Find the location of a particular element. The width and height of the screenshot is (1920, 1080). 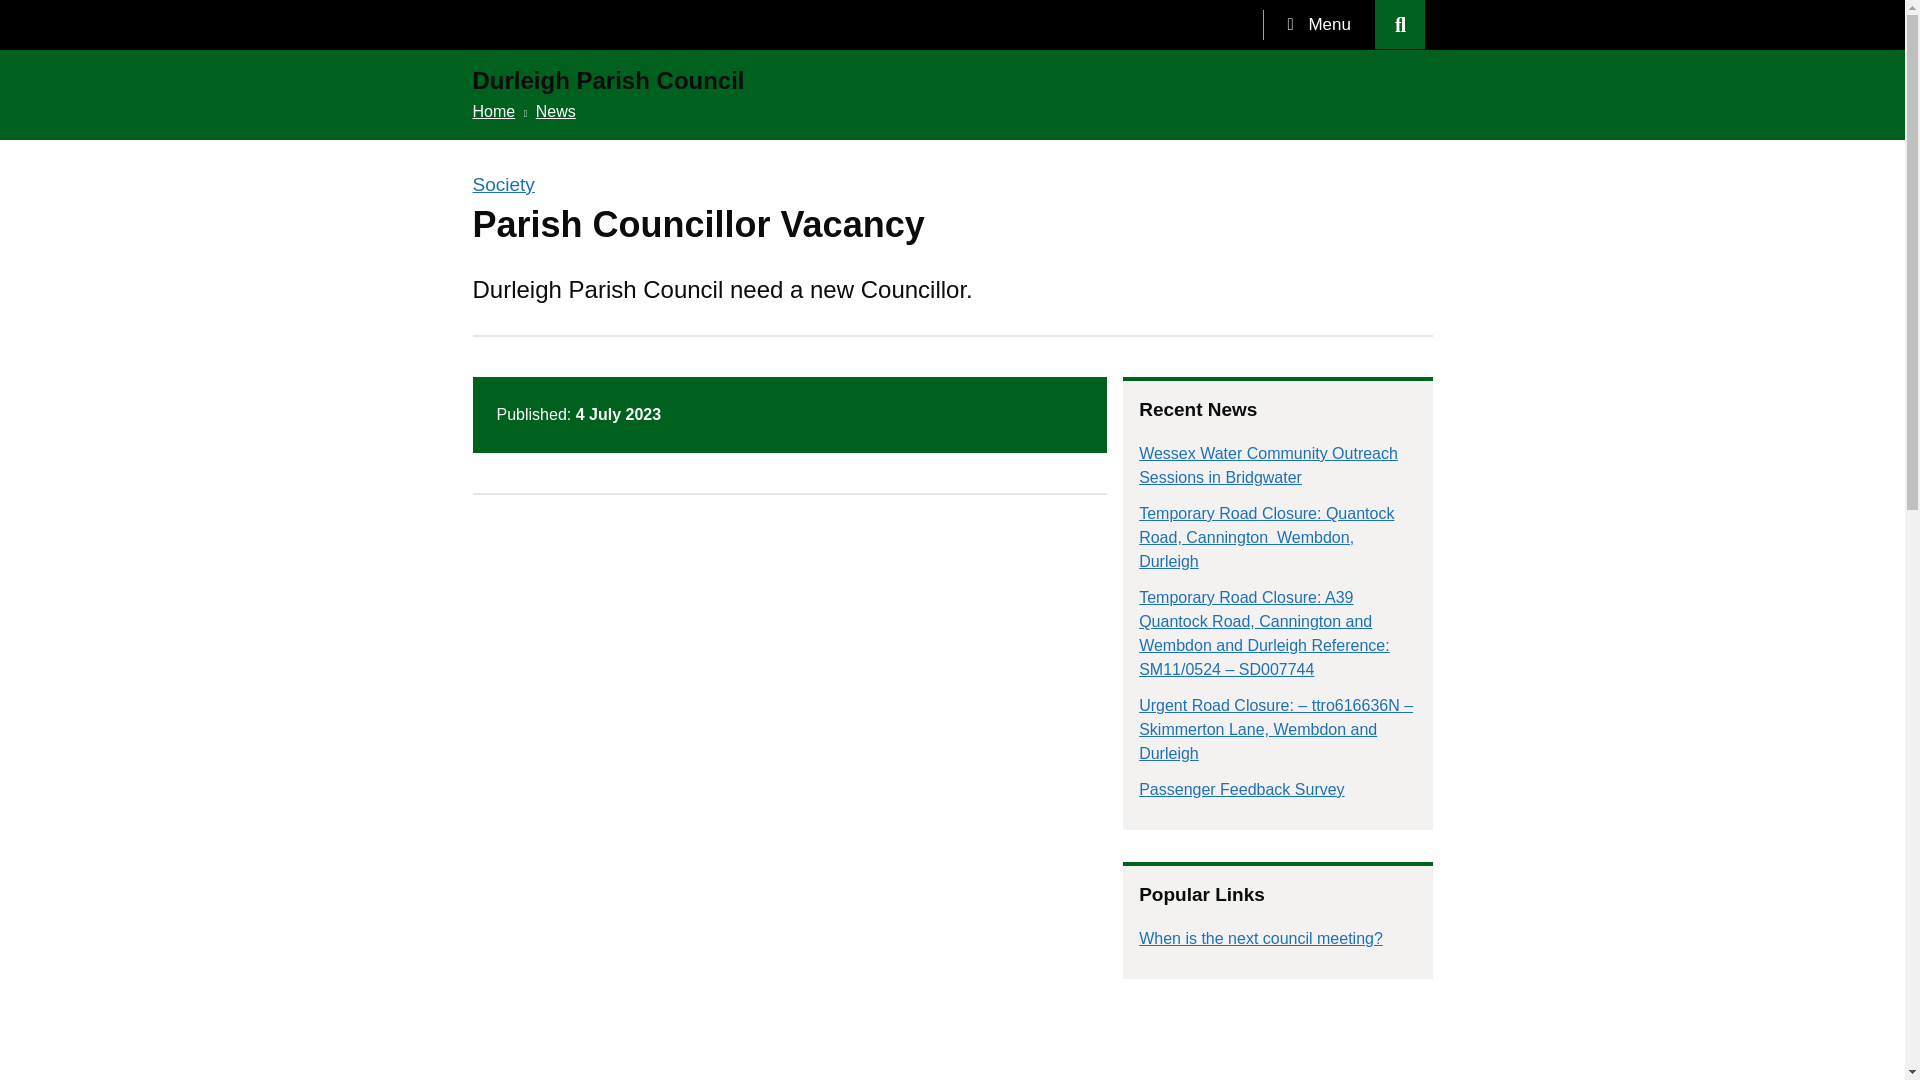

Skip to main content is located at coordinates (15, 10).